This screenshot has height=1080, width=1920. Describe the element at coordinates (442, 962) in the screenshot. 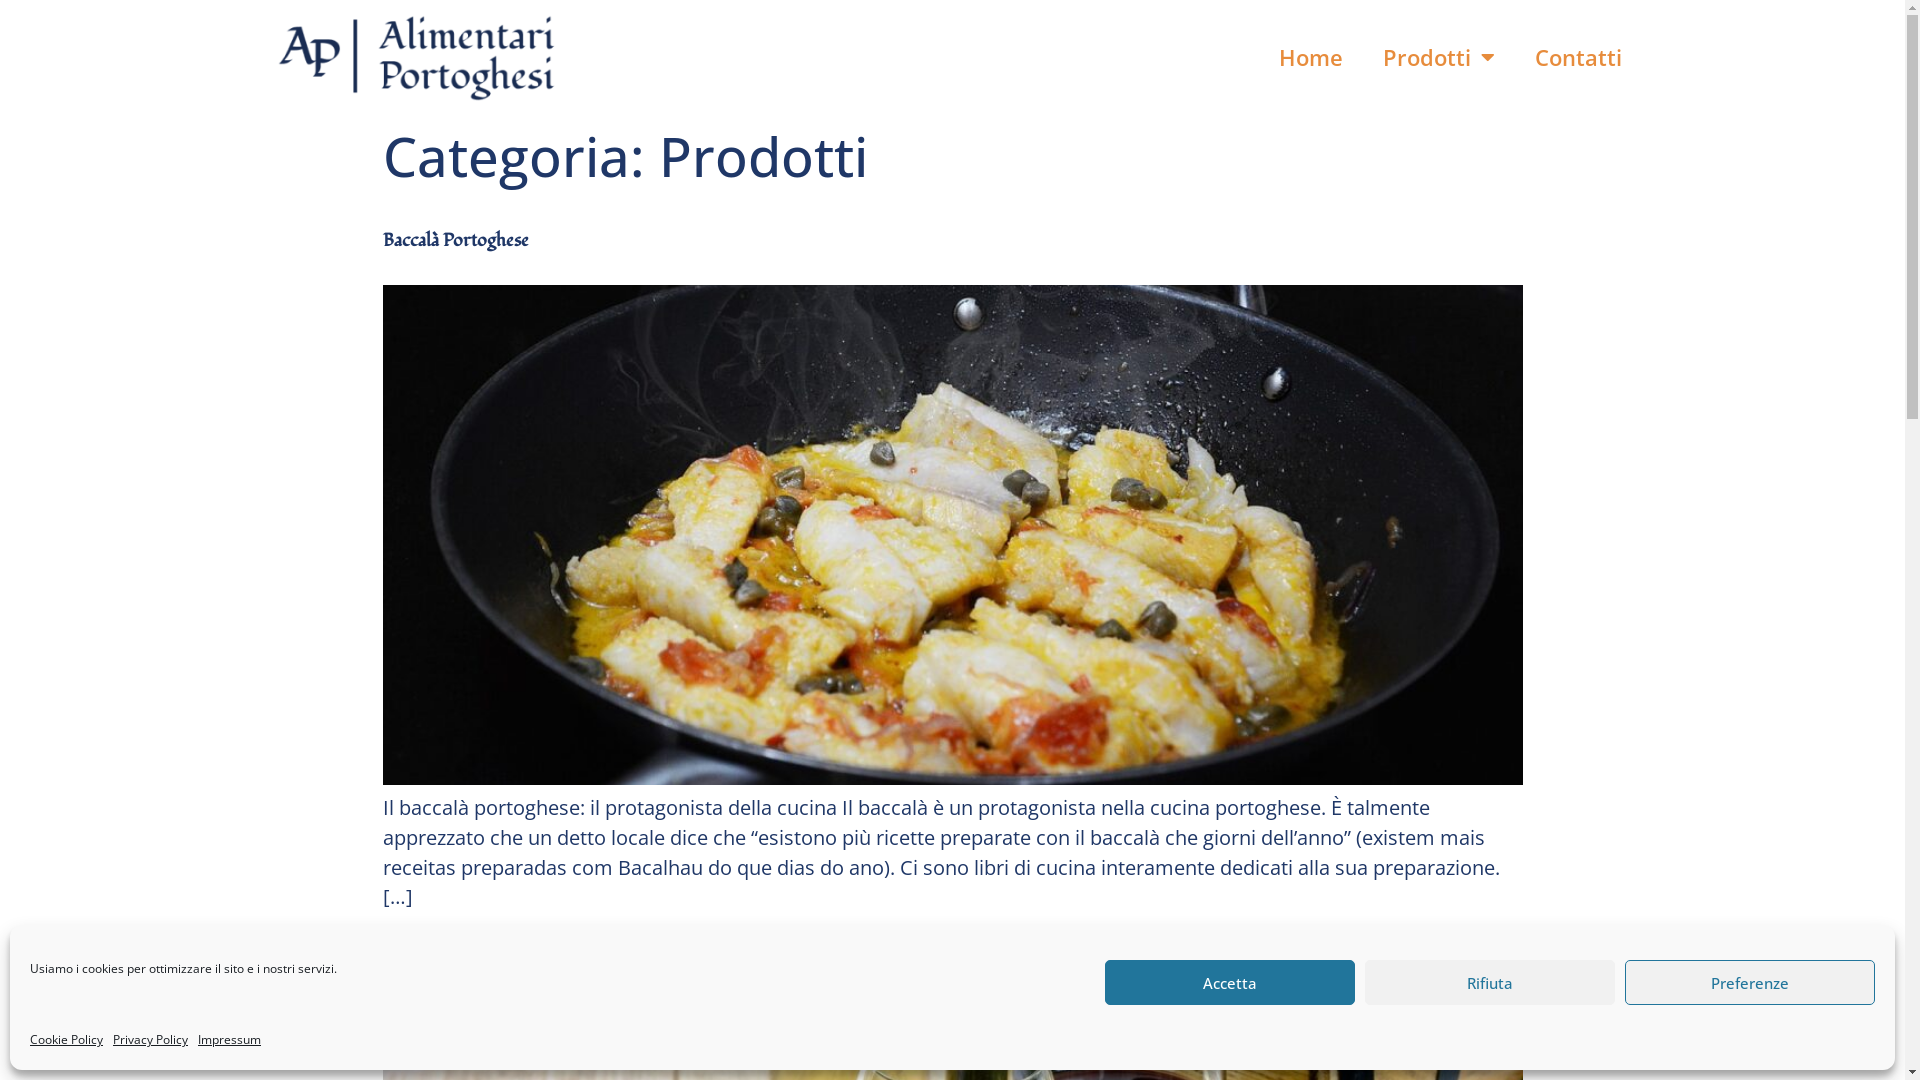

I see `Vini Portoghesi` at that location.